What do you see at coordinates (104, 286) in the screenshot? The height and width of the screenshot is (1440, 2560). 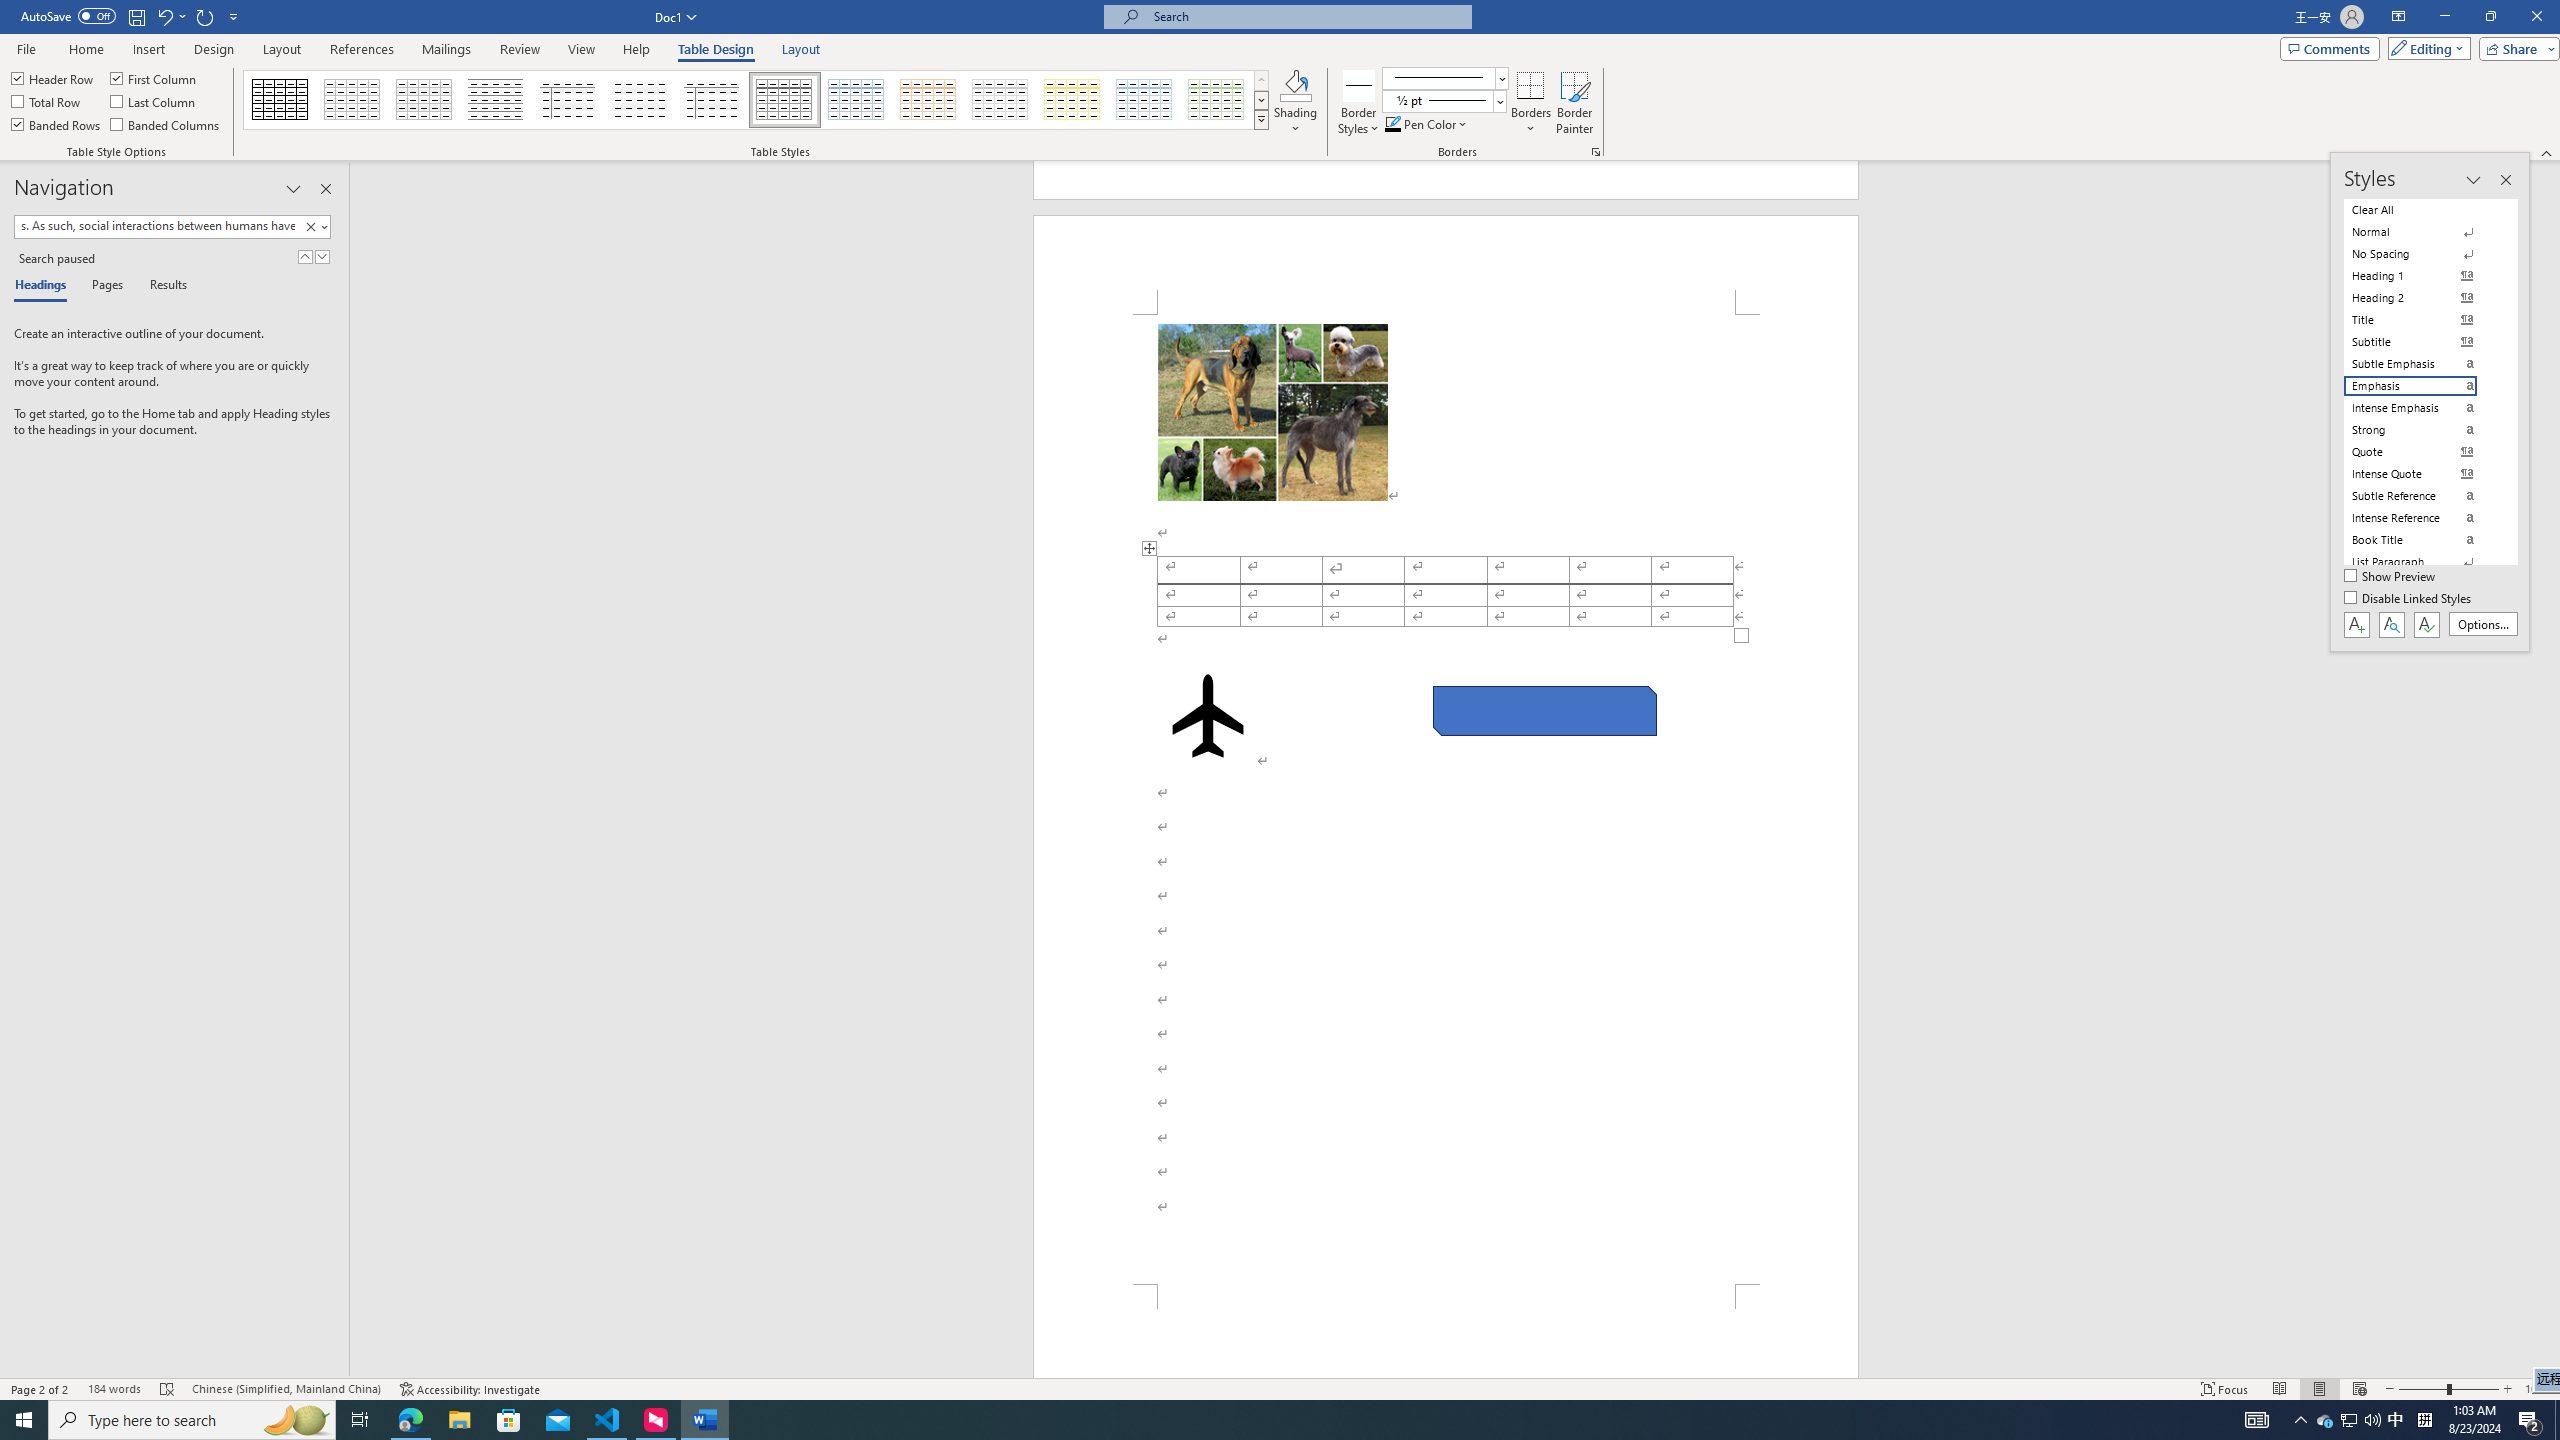 I see `Pages` at bounding box center [104, 286].